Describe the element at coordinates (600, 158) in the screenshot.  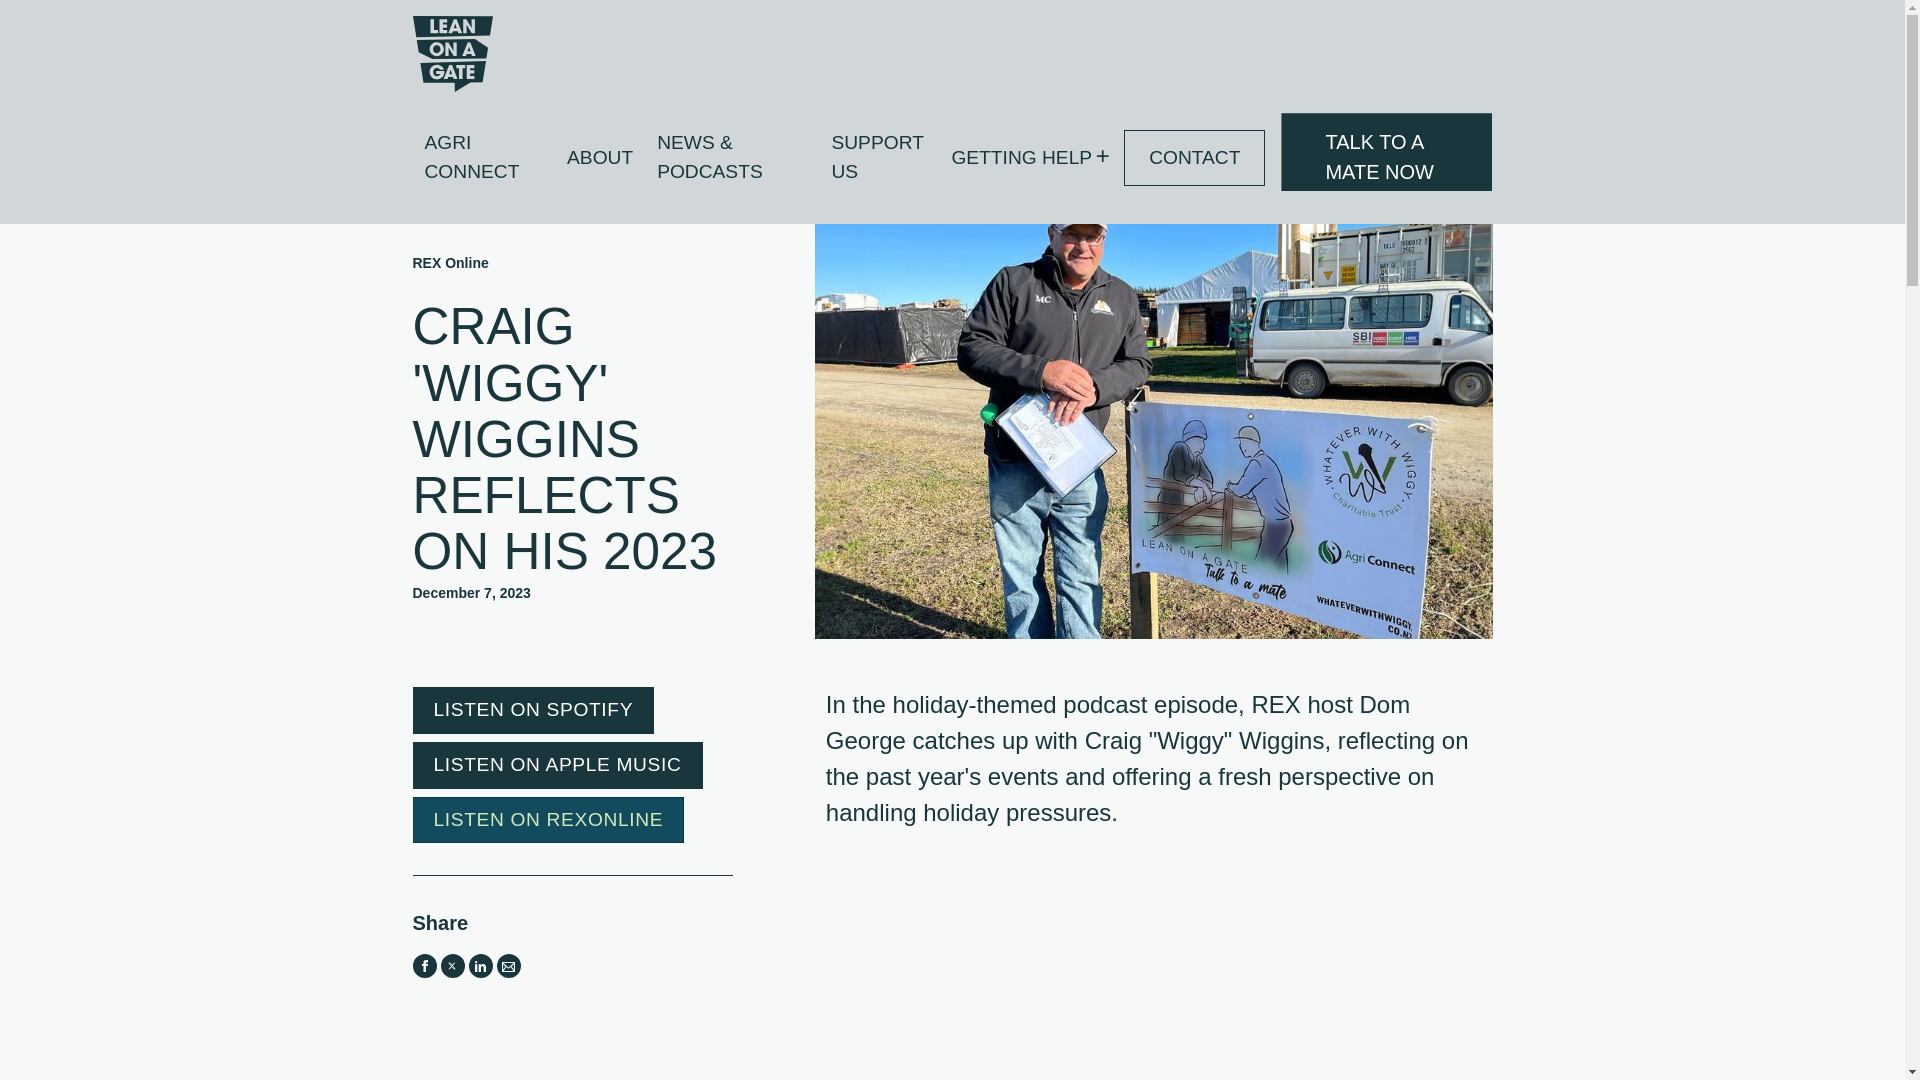
I see `ABOUT` at that location.